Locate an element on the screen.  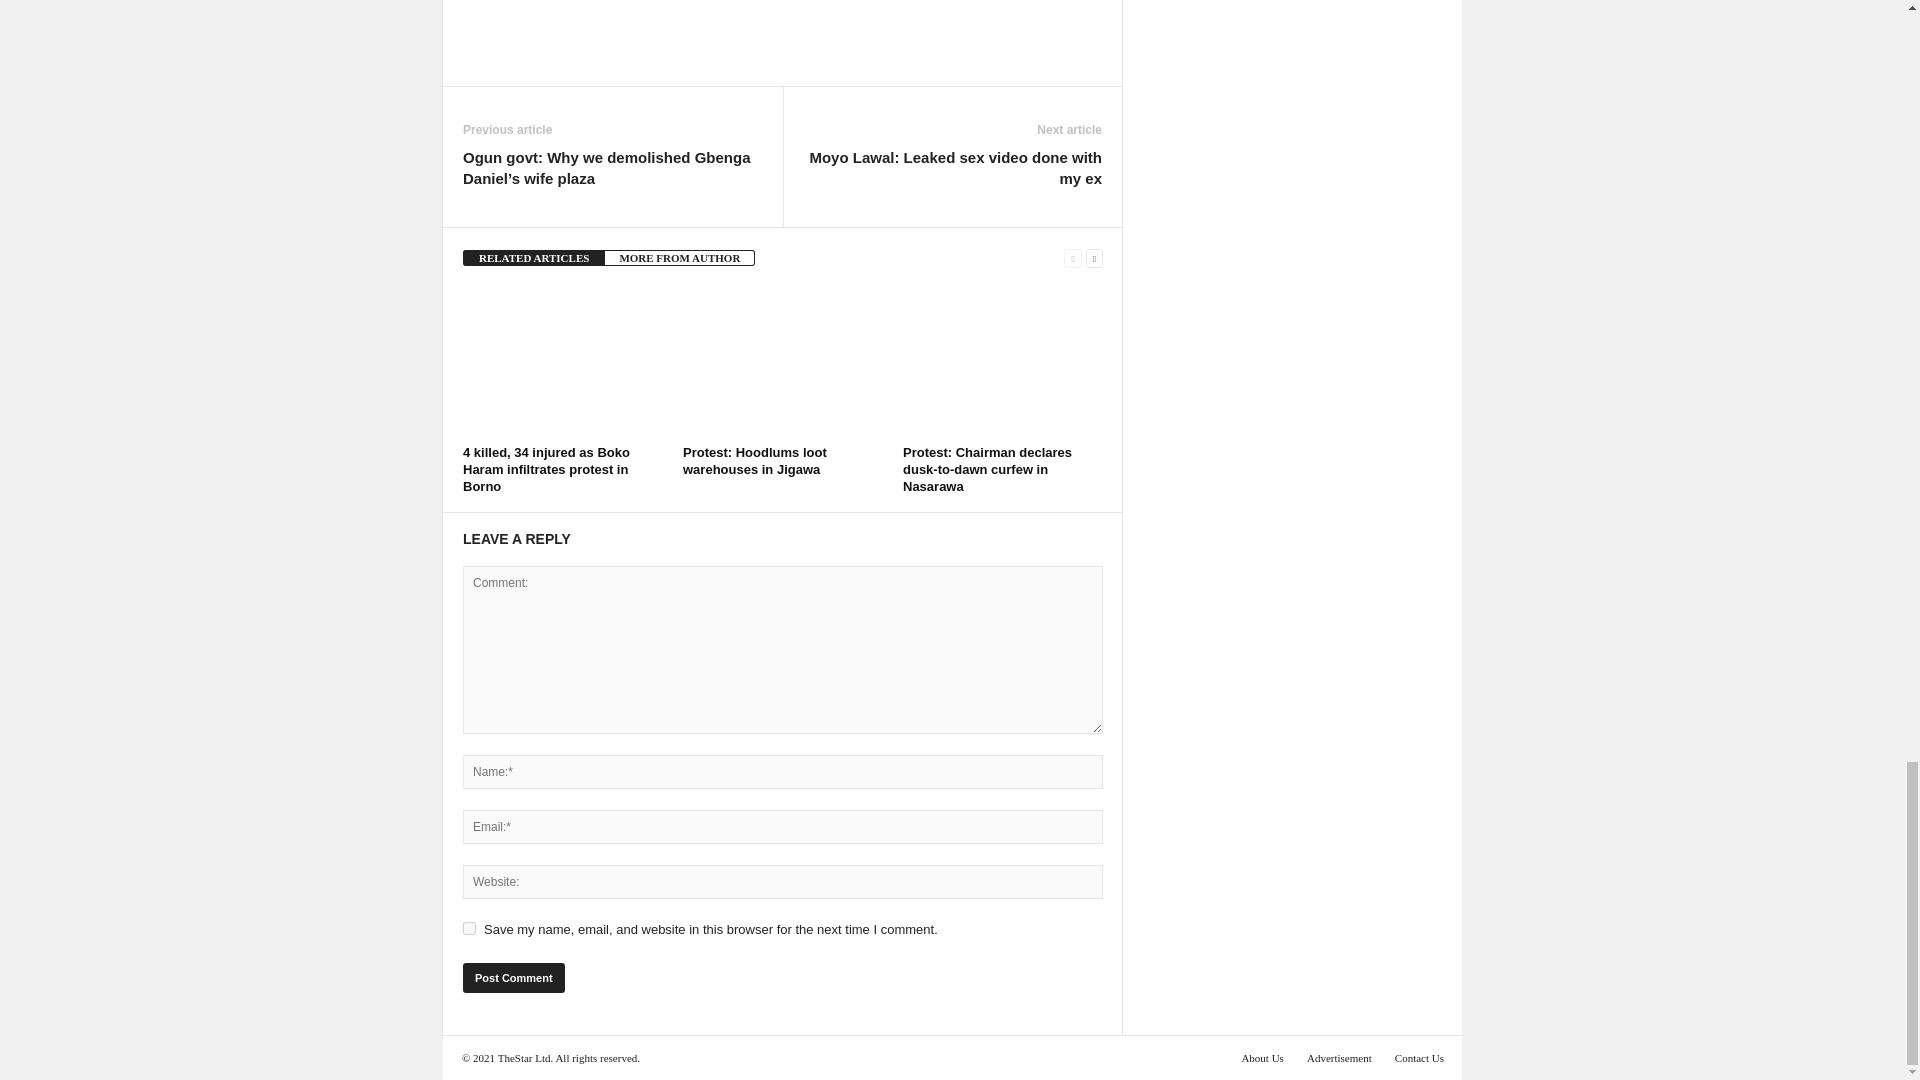
yes is located at coordinates (469, 928).